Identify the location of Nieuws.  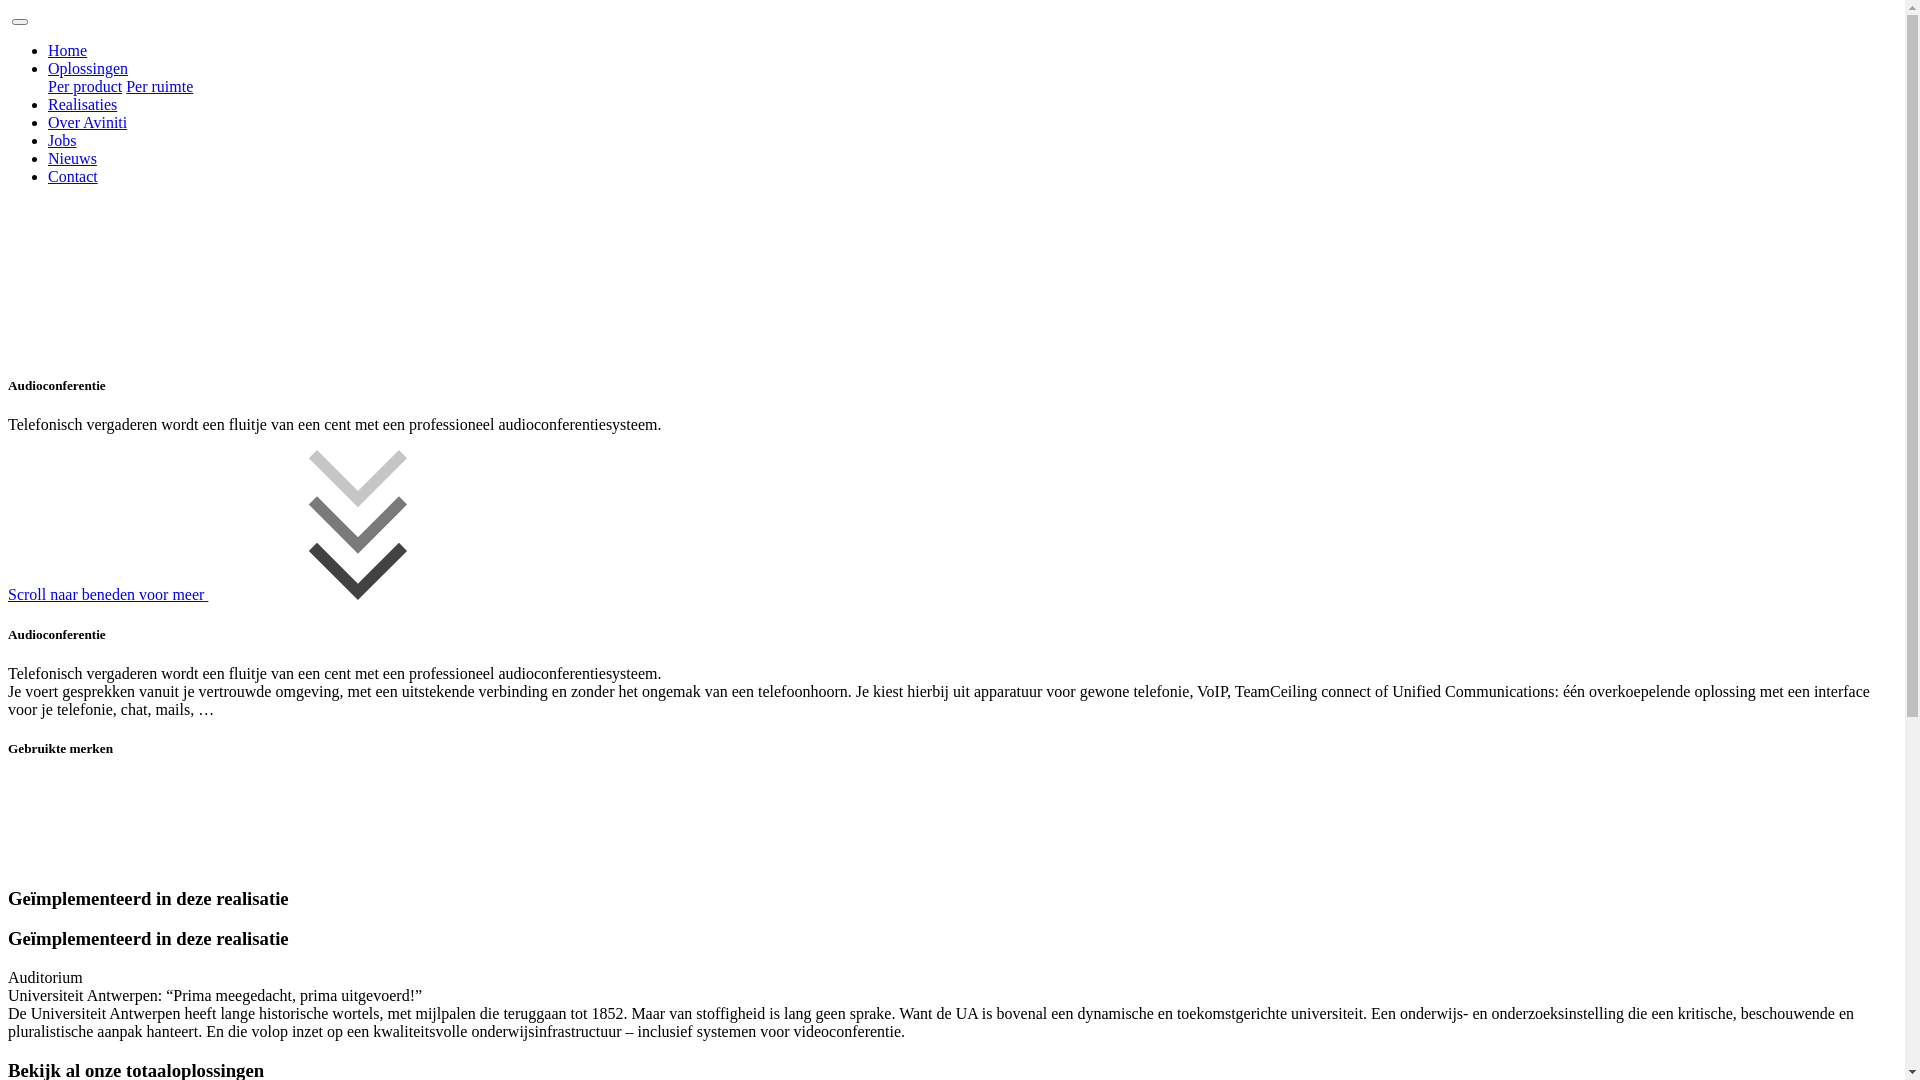
(72, 158).